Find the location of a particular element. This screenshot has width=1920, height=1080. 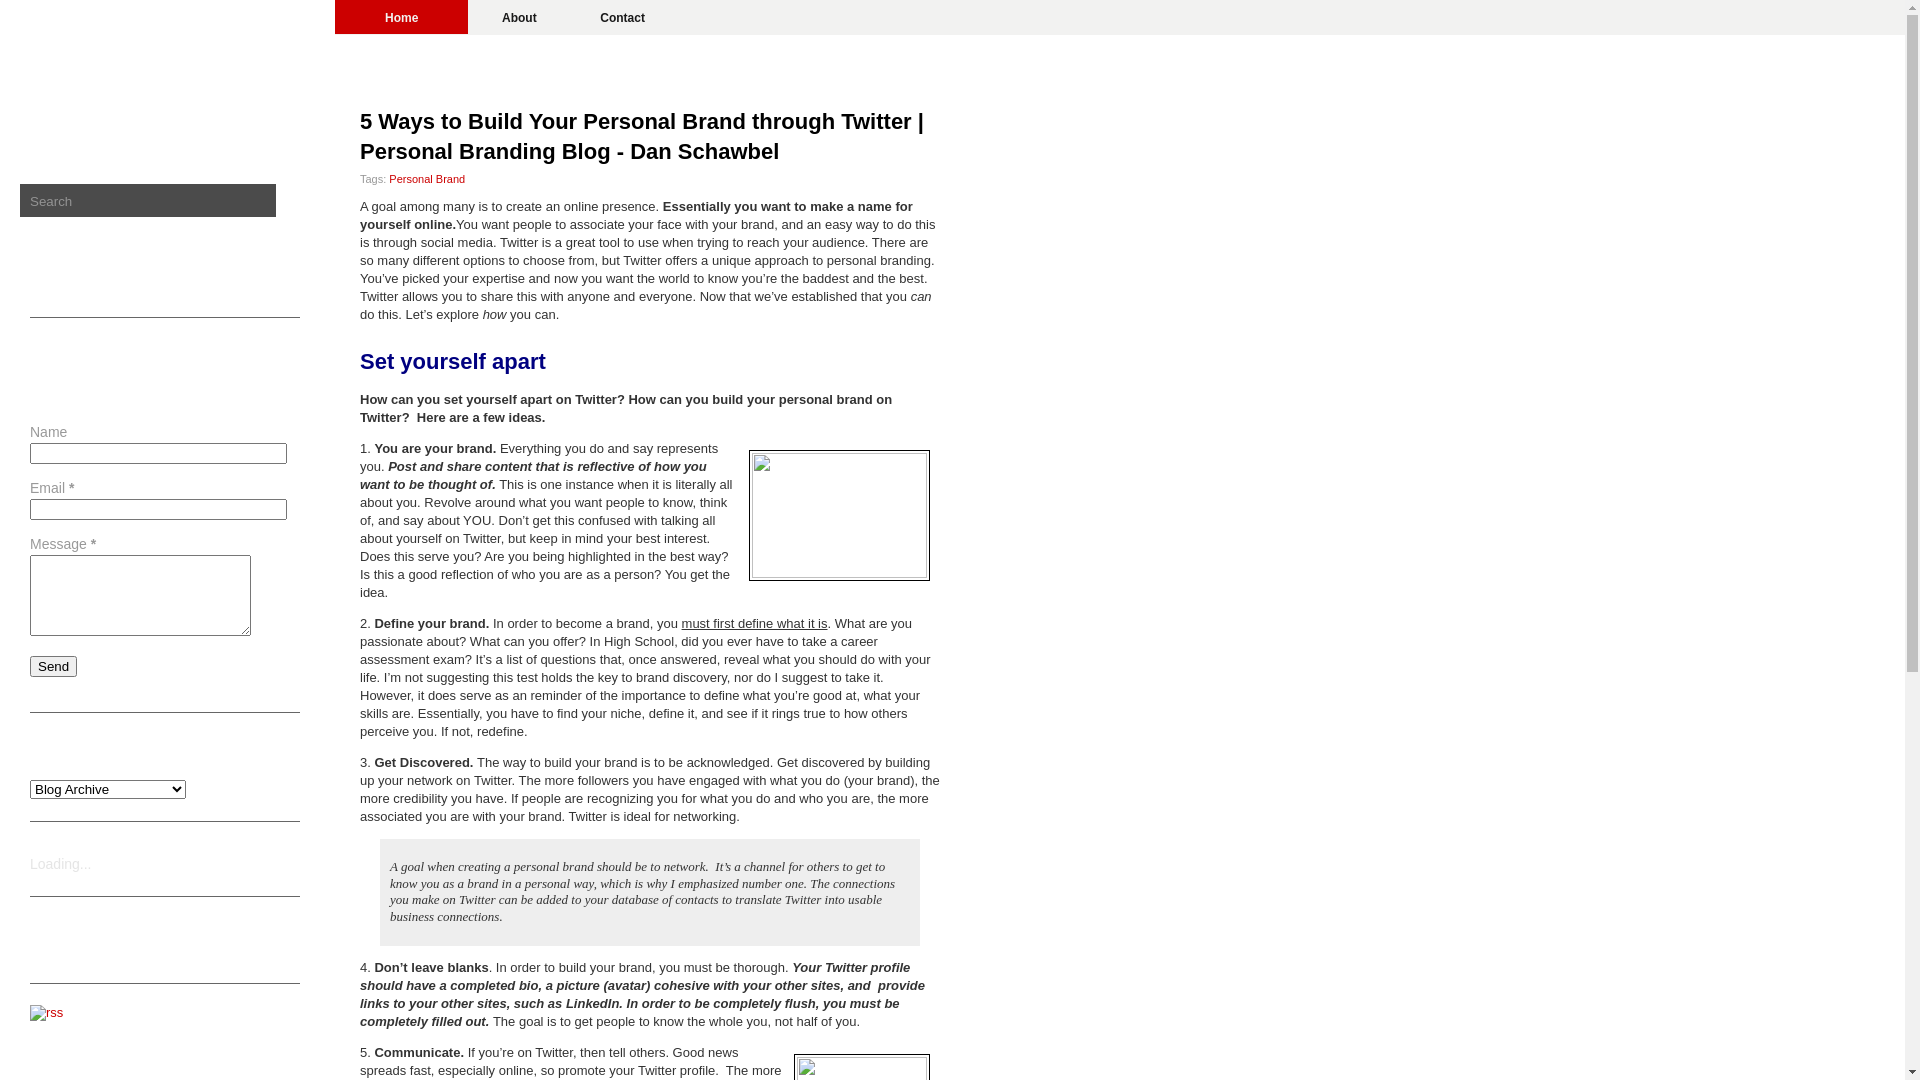

Home is located at coordinates (402, 17).